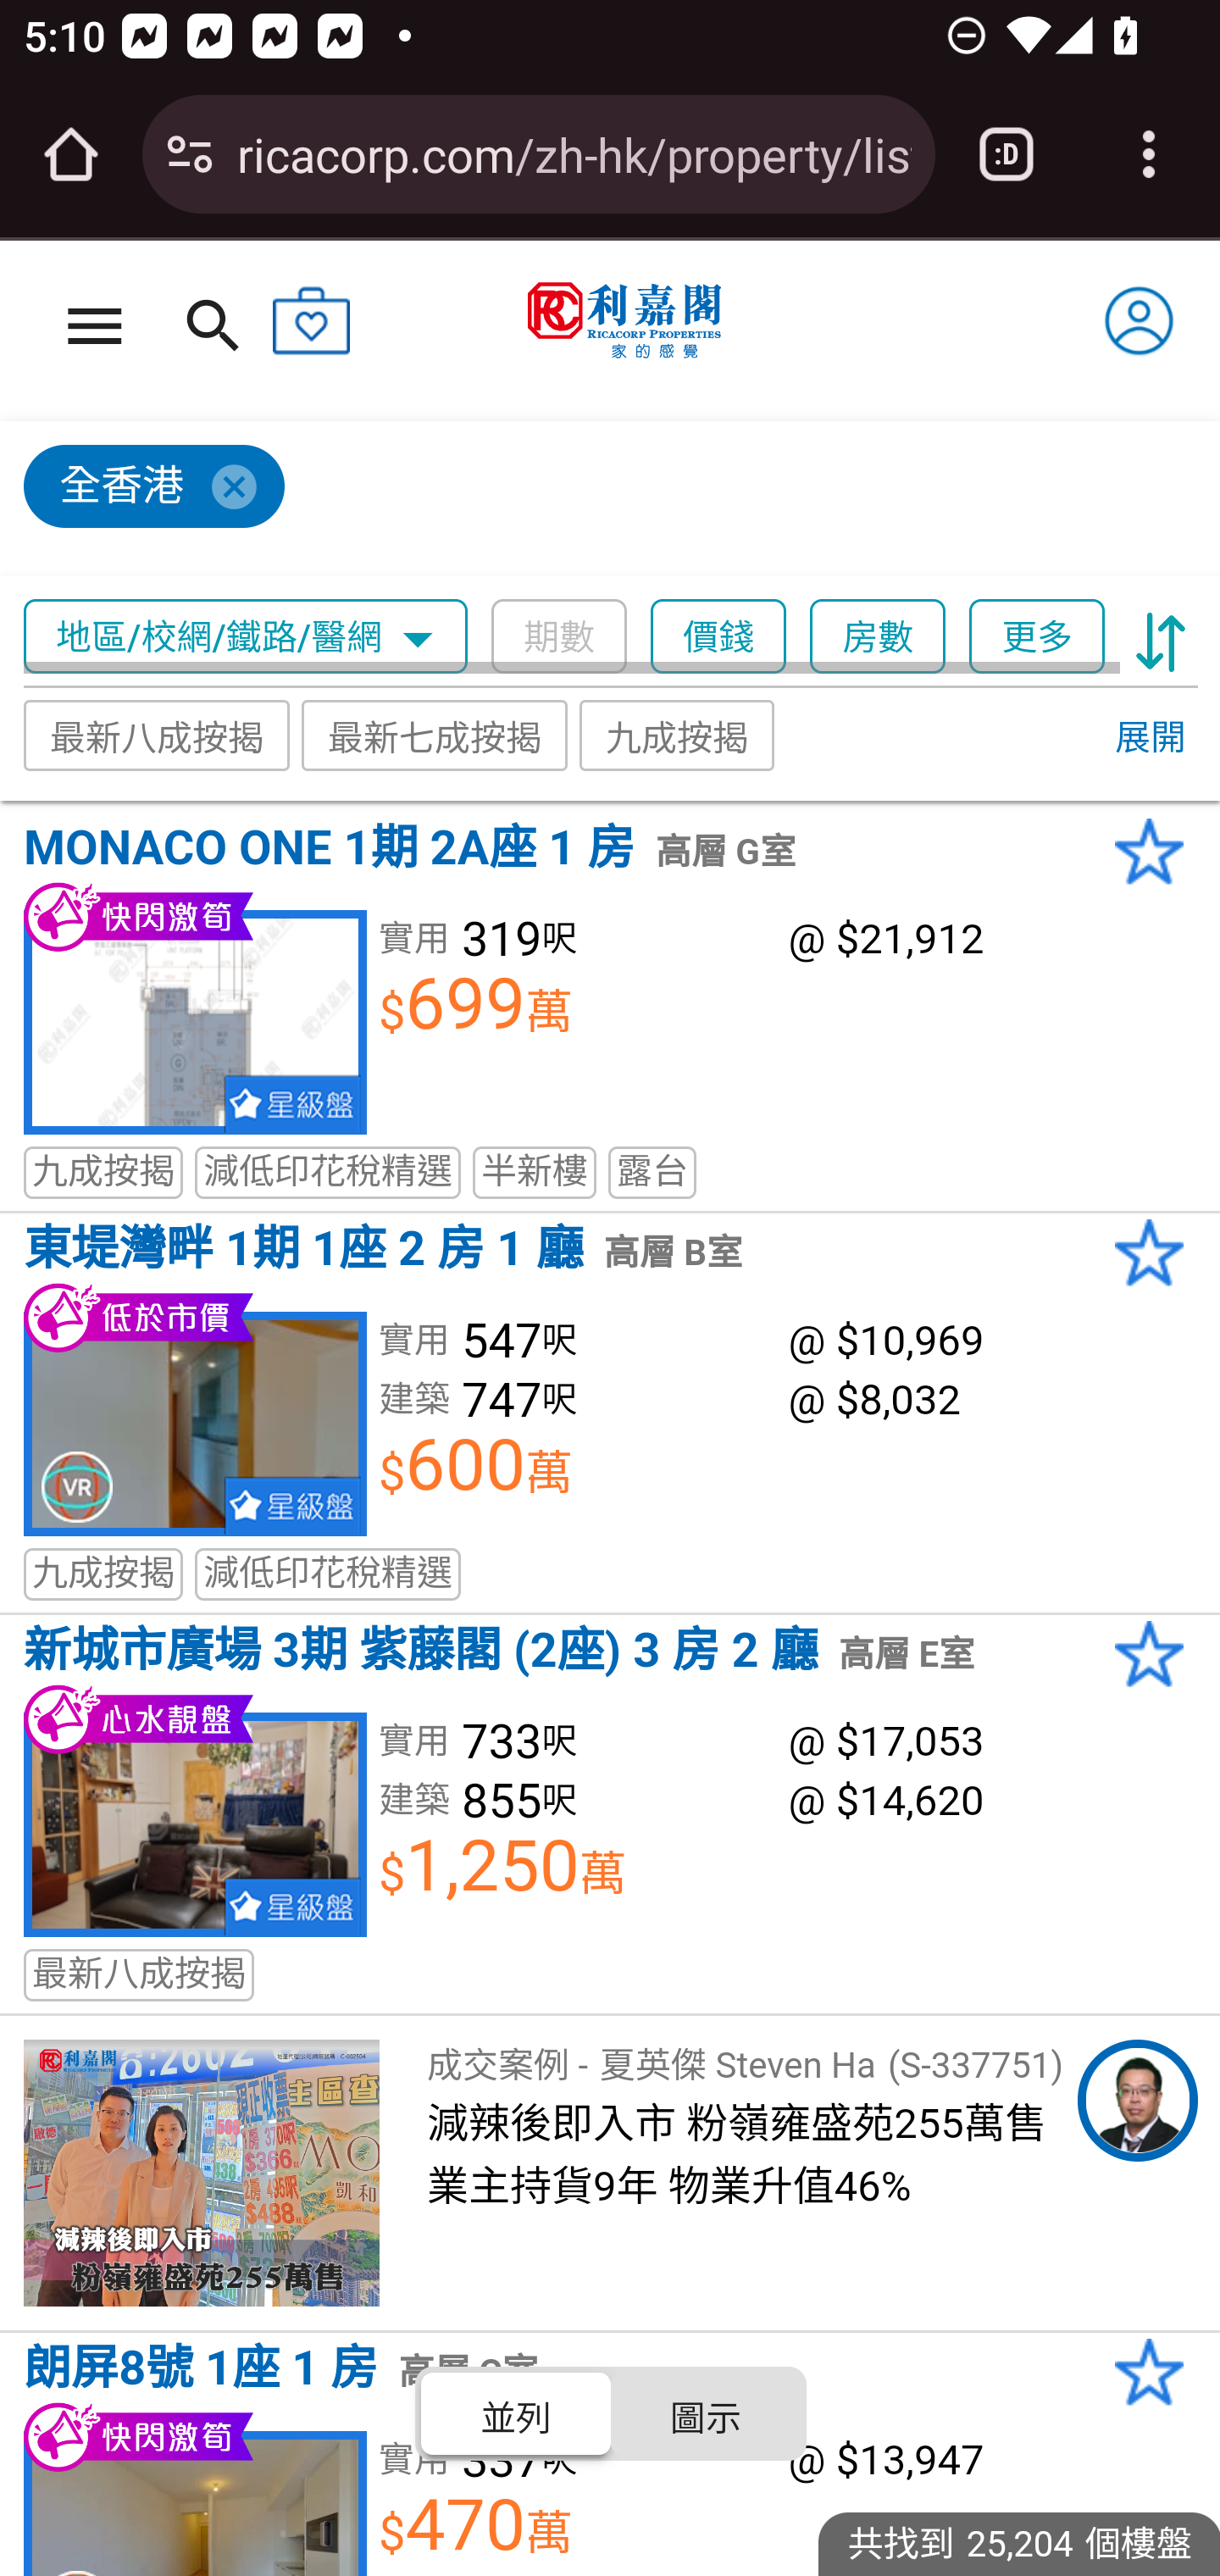 This screenshot has width=1220, height=2576. I want to click on 更多, so click(1035, 637).